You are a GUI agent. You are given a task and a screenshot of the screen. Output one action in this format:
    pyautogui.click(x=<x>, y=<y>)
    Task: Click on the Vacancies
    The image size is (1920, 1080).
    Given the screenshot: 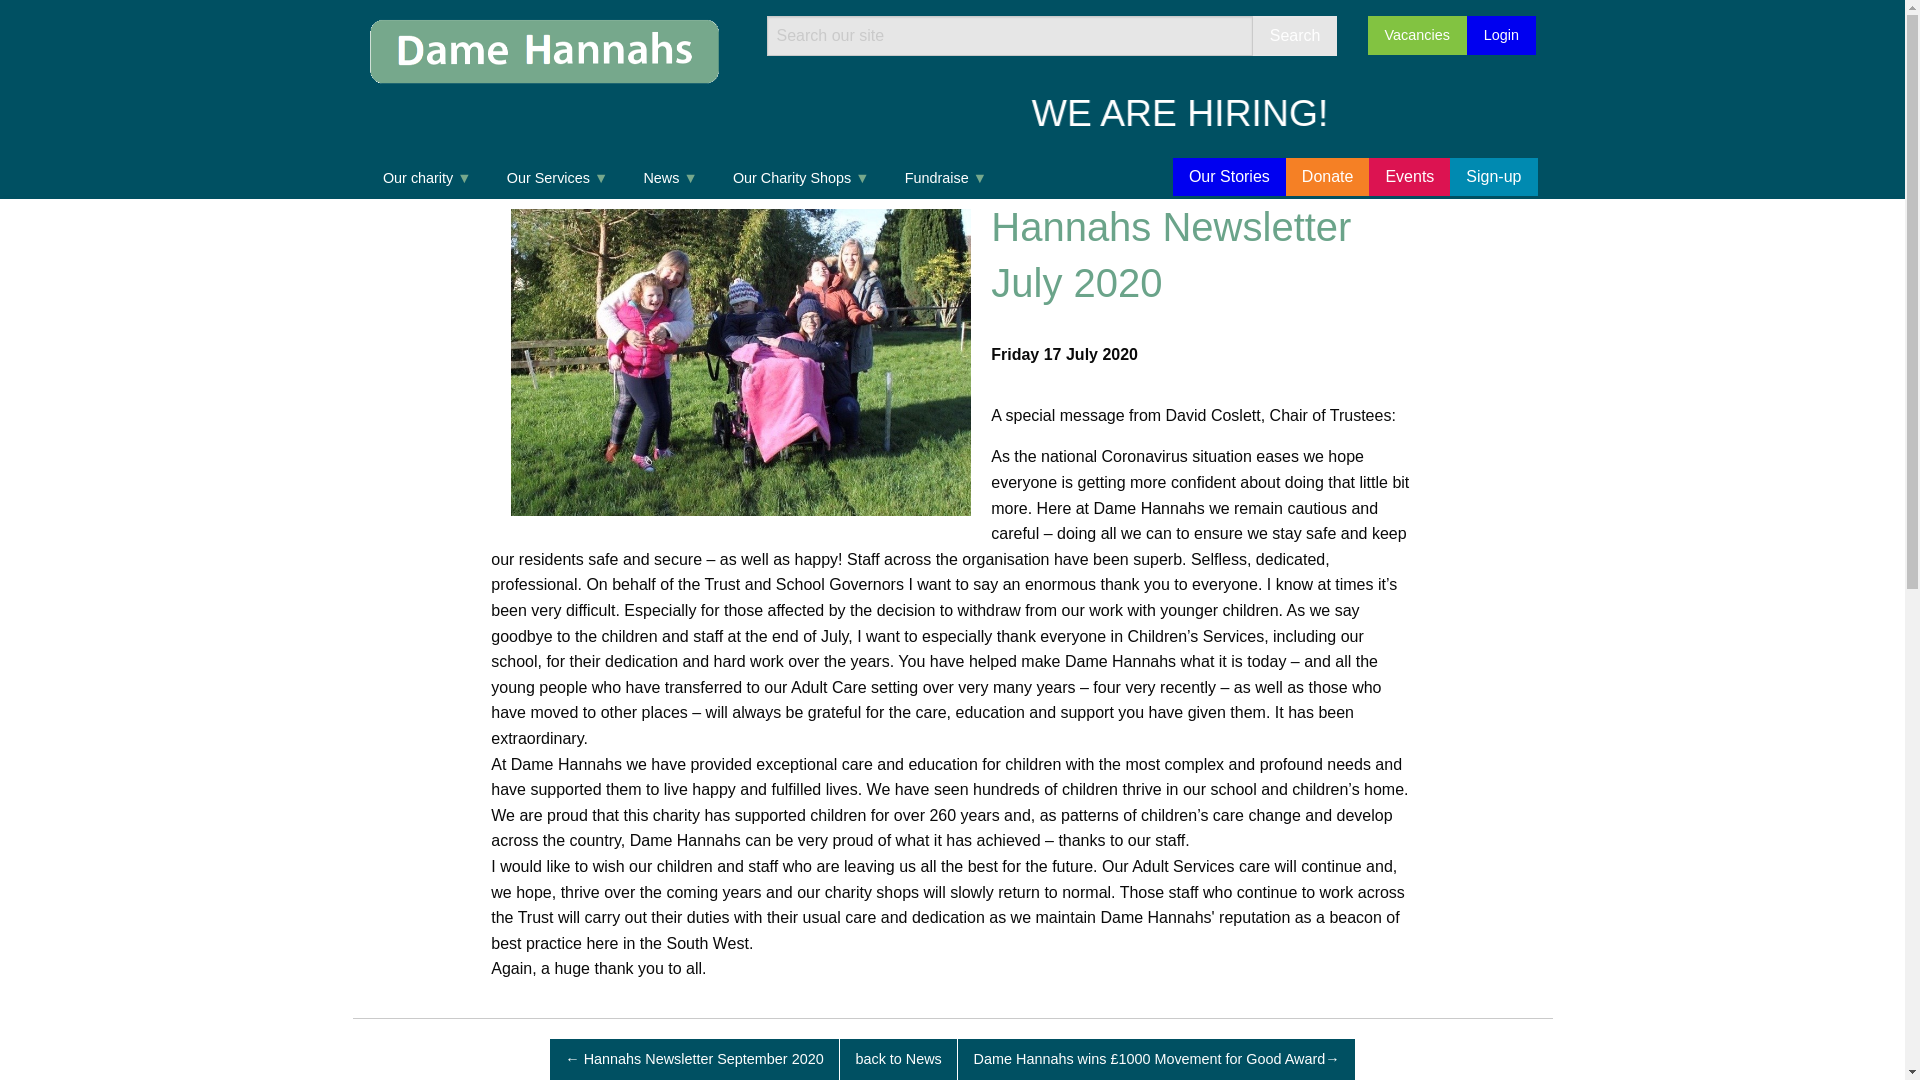 What is the action you would take?
    pyautogui.click(x=1416, y=36)
    